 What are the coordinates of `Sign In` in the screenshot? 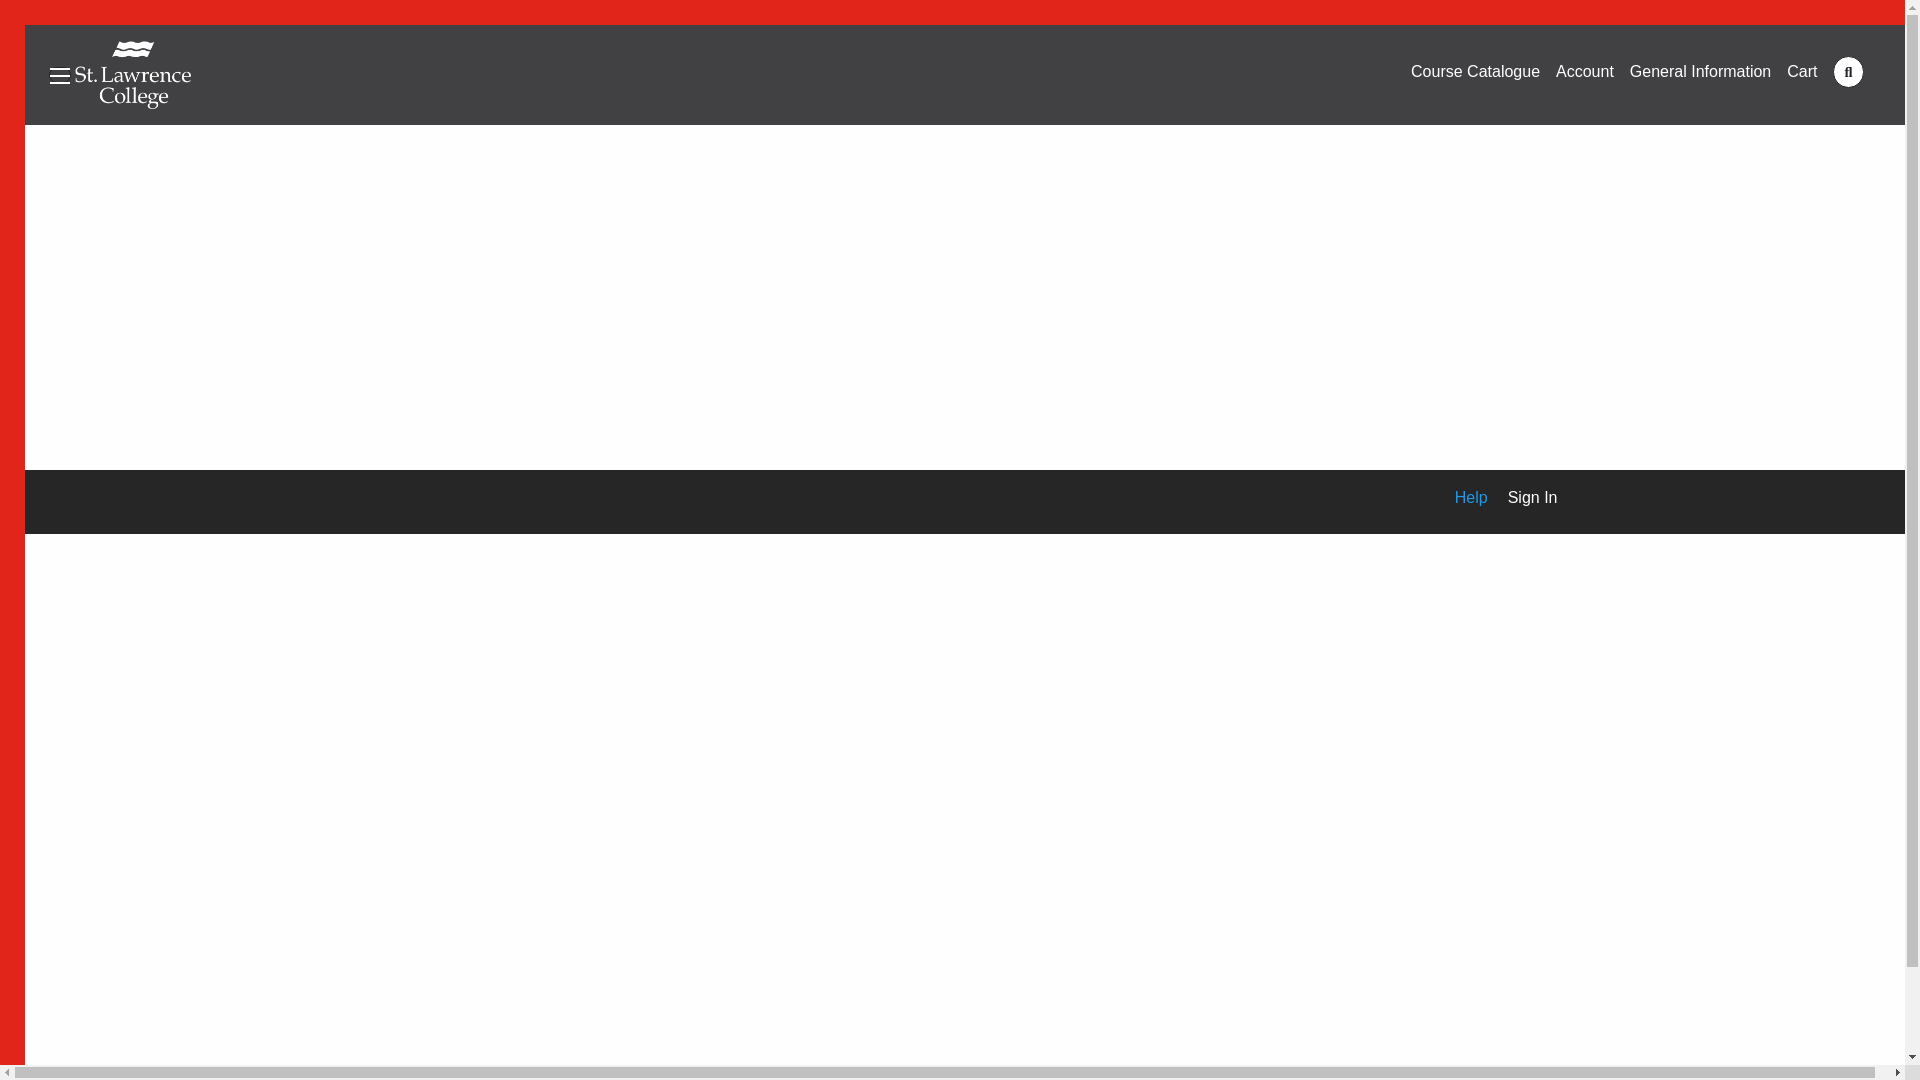 It's located at (1522, 498).